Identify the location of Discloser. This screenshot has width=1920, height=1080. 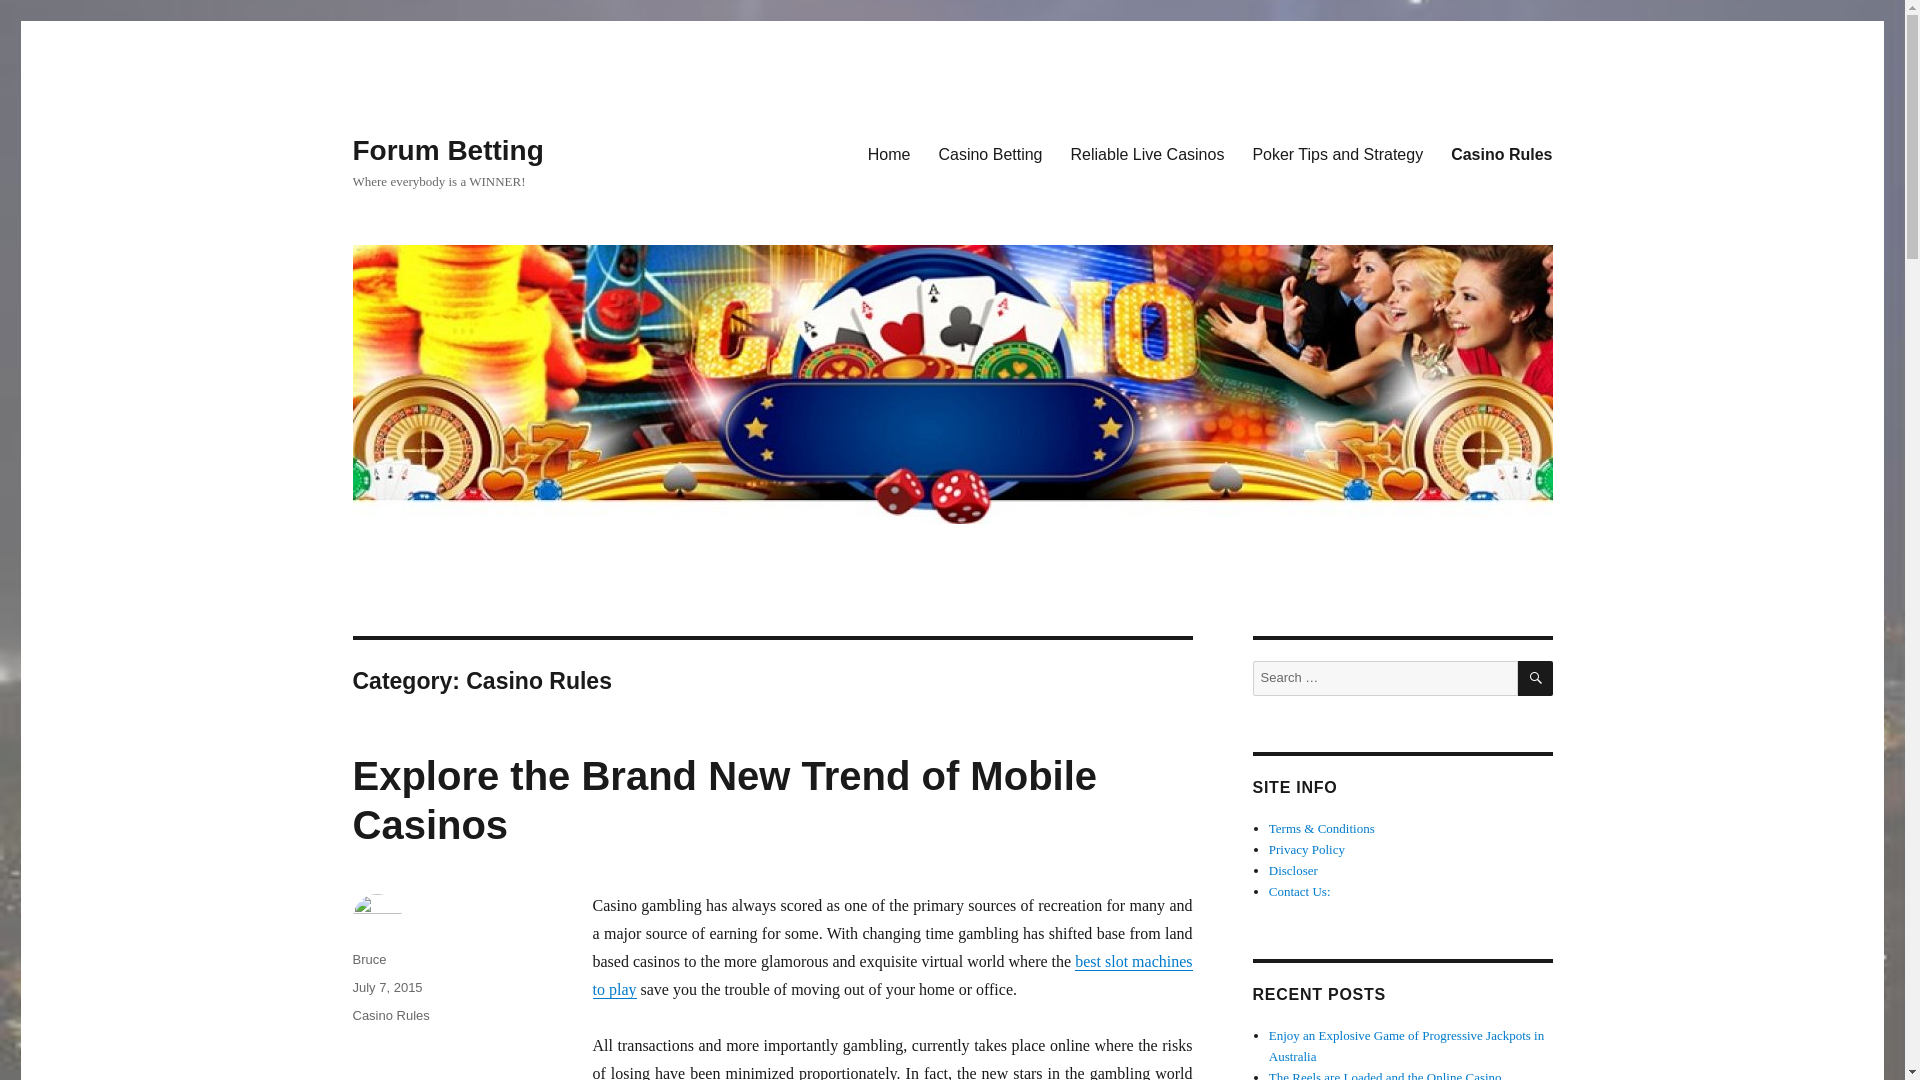
(1293, 870).